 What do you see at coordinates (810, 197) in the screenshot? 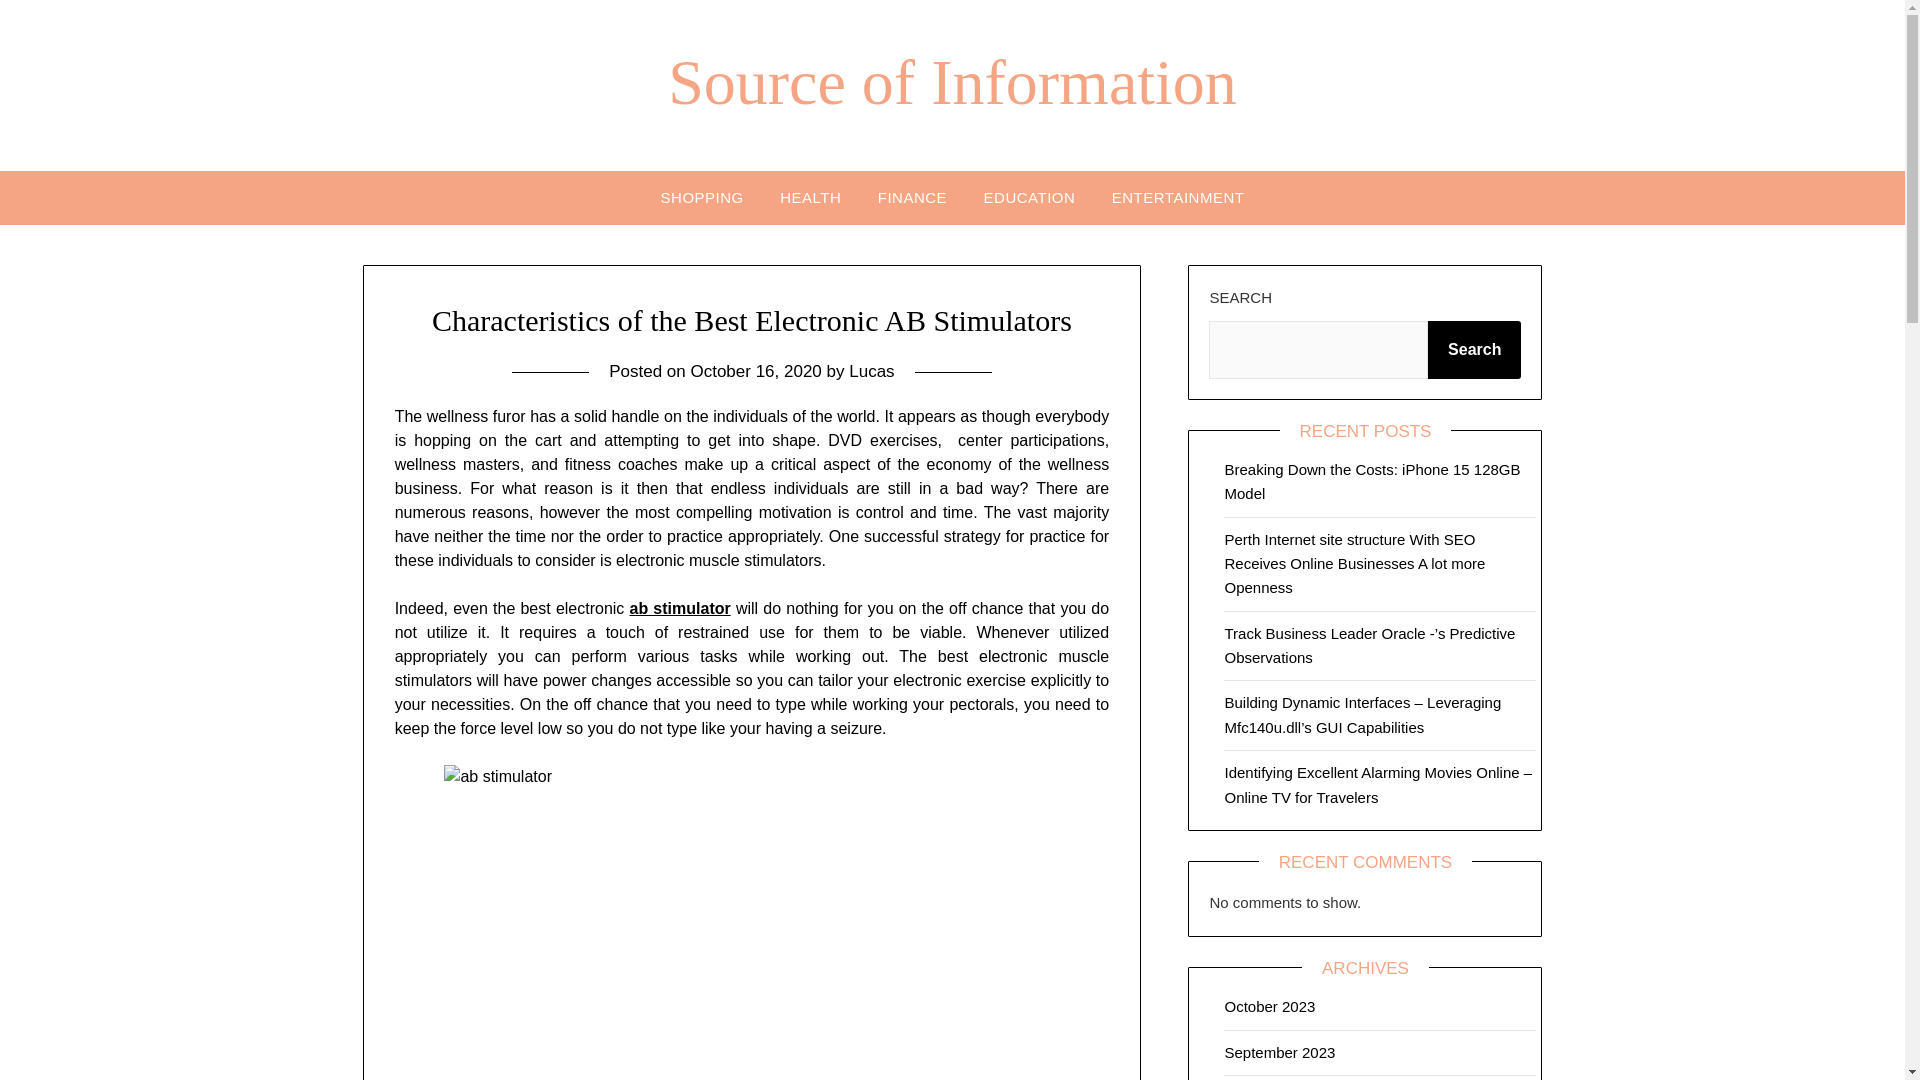
I see `HEALTH` at bounding box center [810, 197].